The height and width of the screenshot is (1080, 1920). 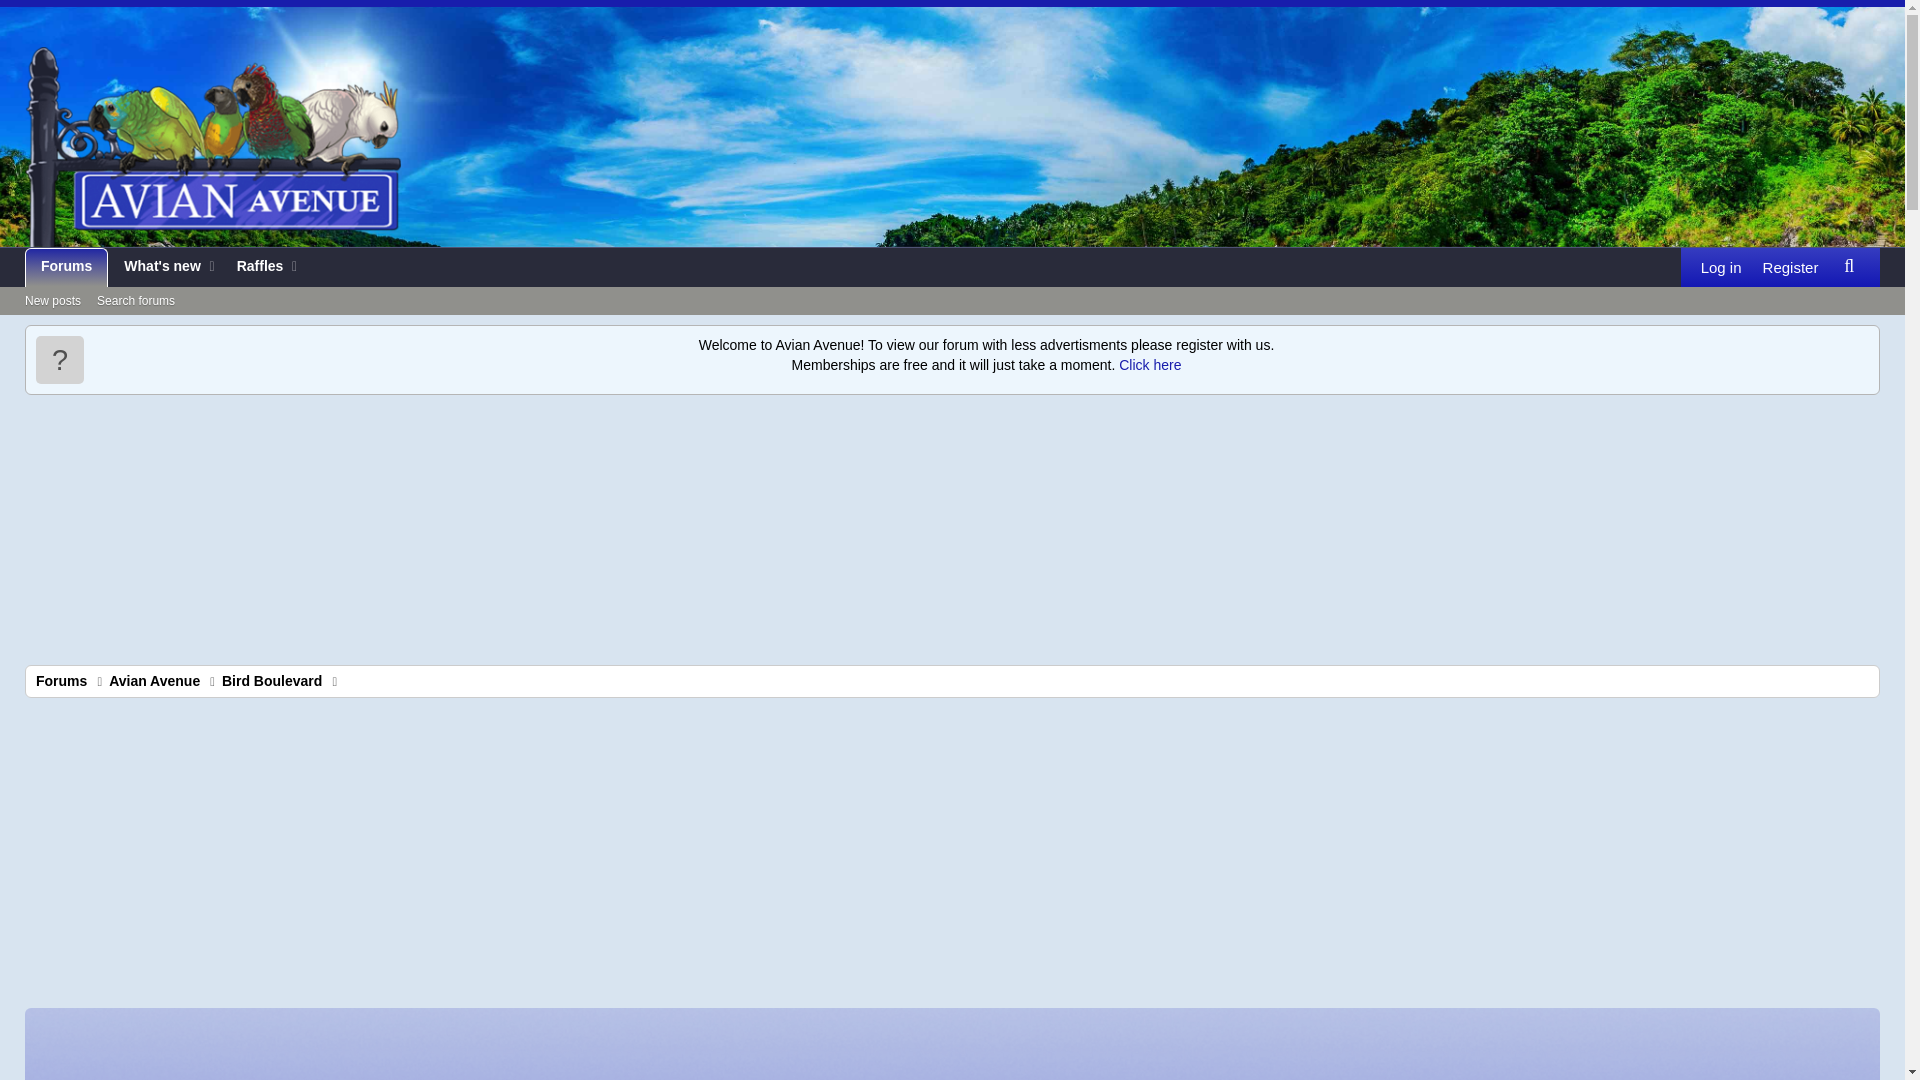 I want to click on Register, so click(x=1721, y=268).